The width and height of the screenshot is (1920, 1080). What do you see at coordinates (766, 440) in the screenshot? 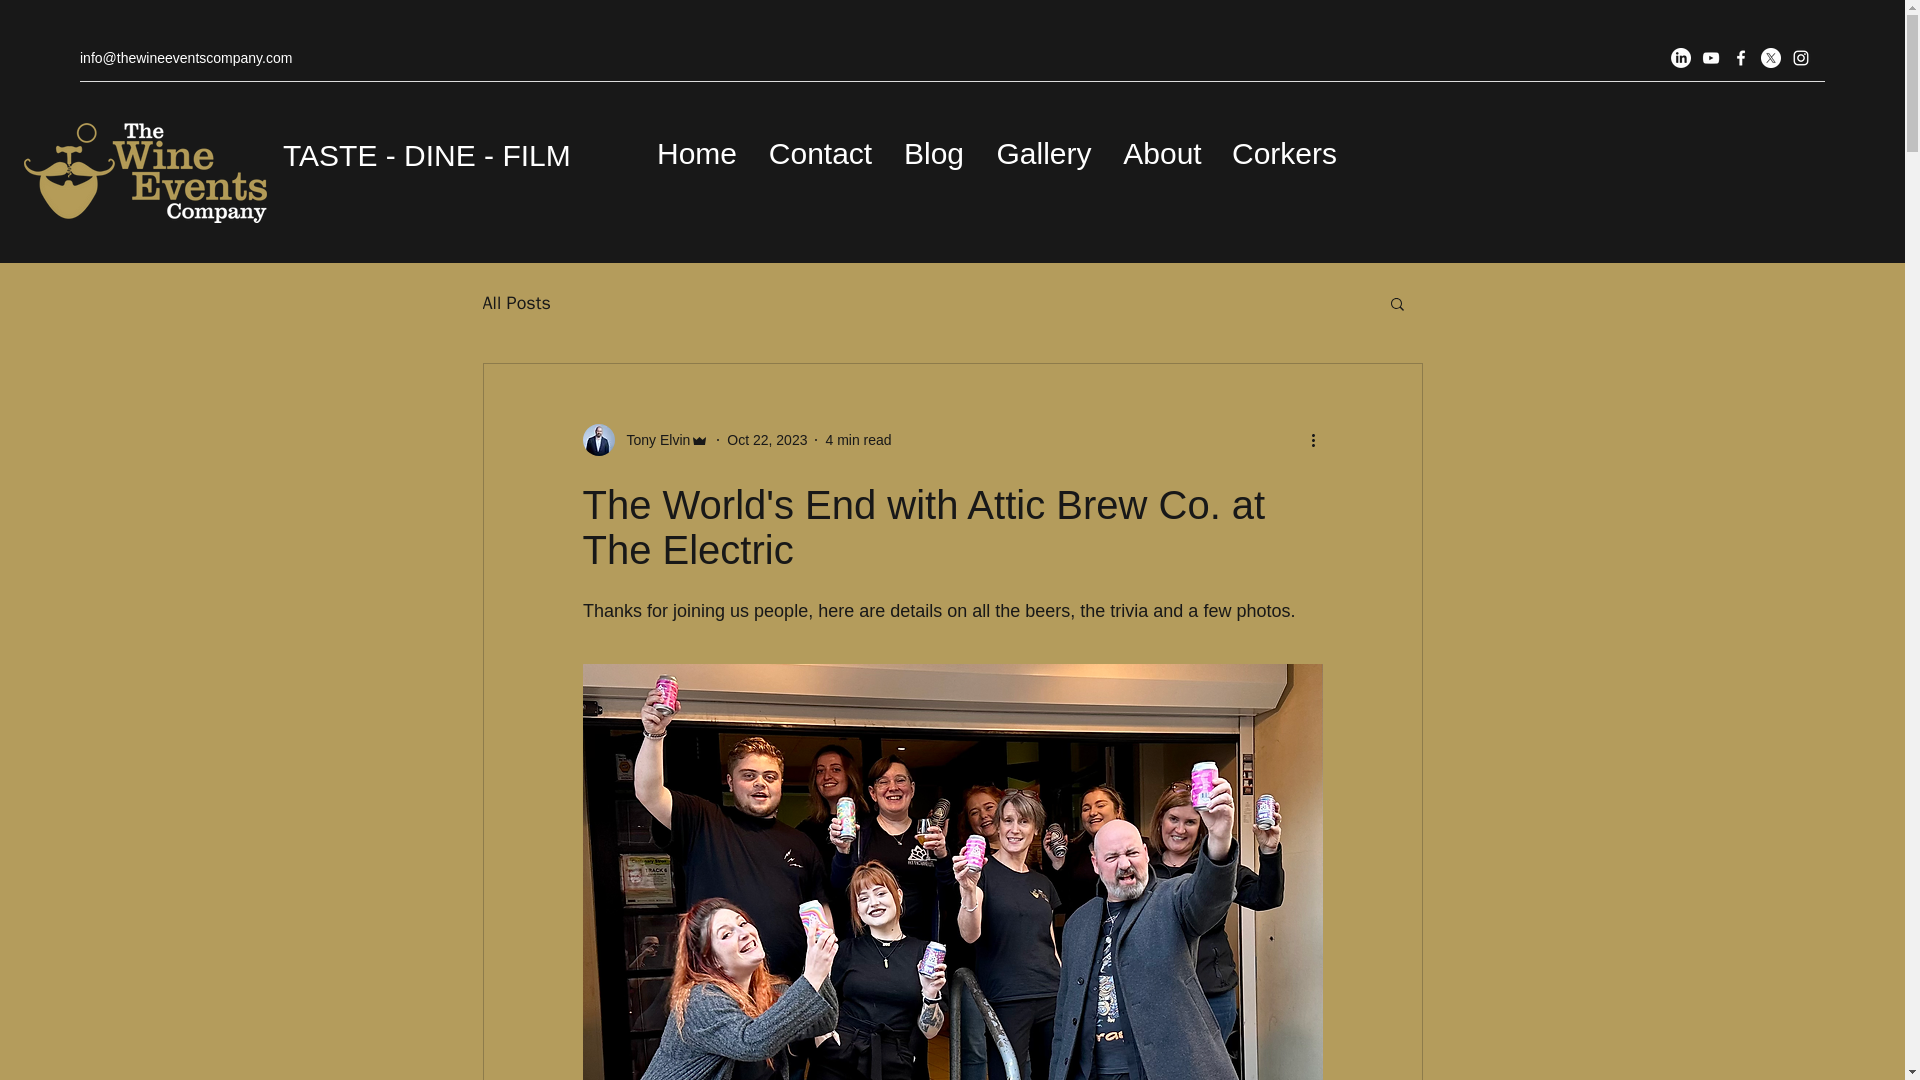
I see `Oct 22, 2023` at bounding box center [766, 440].